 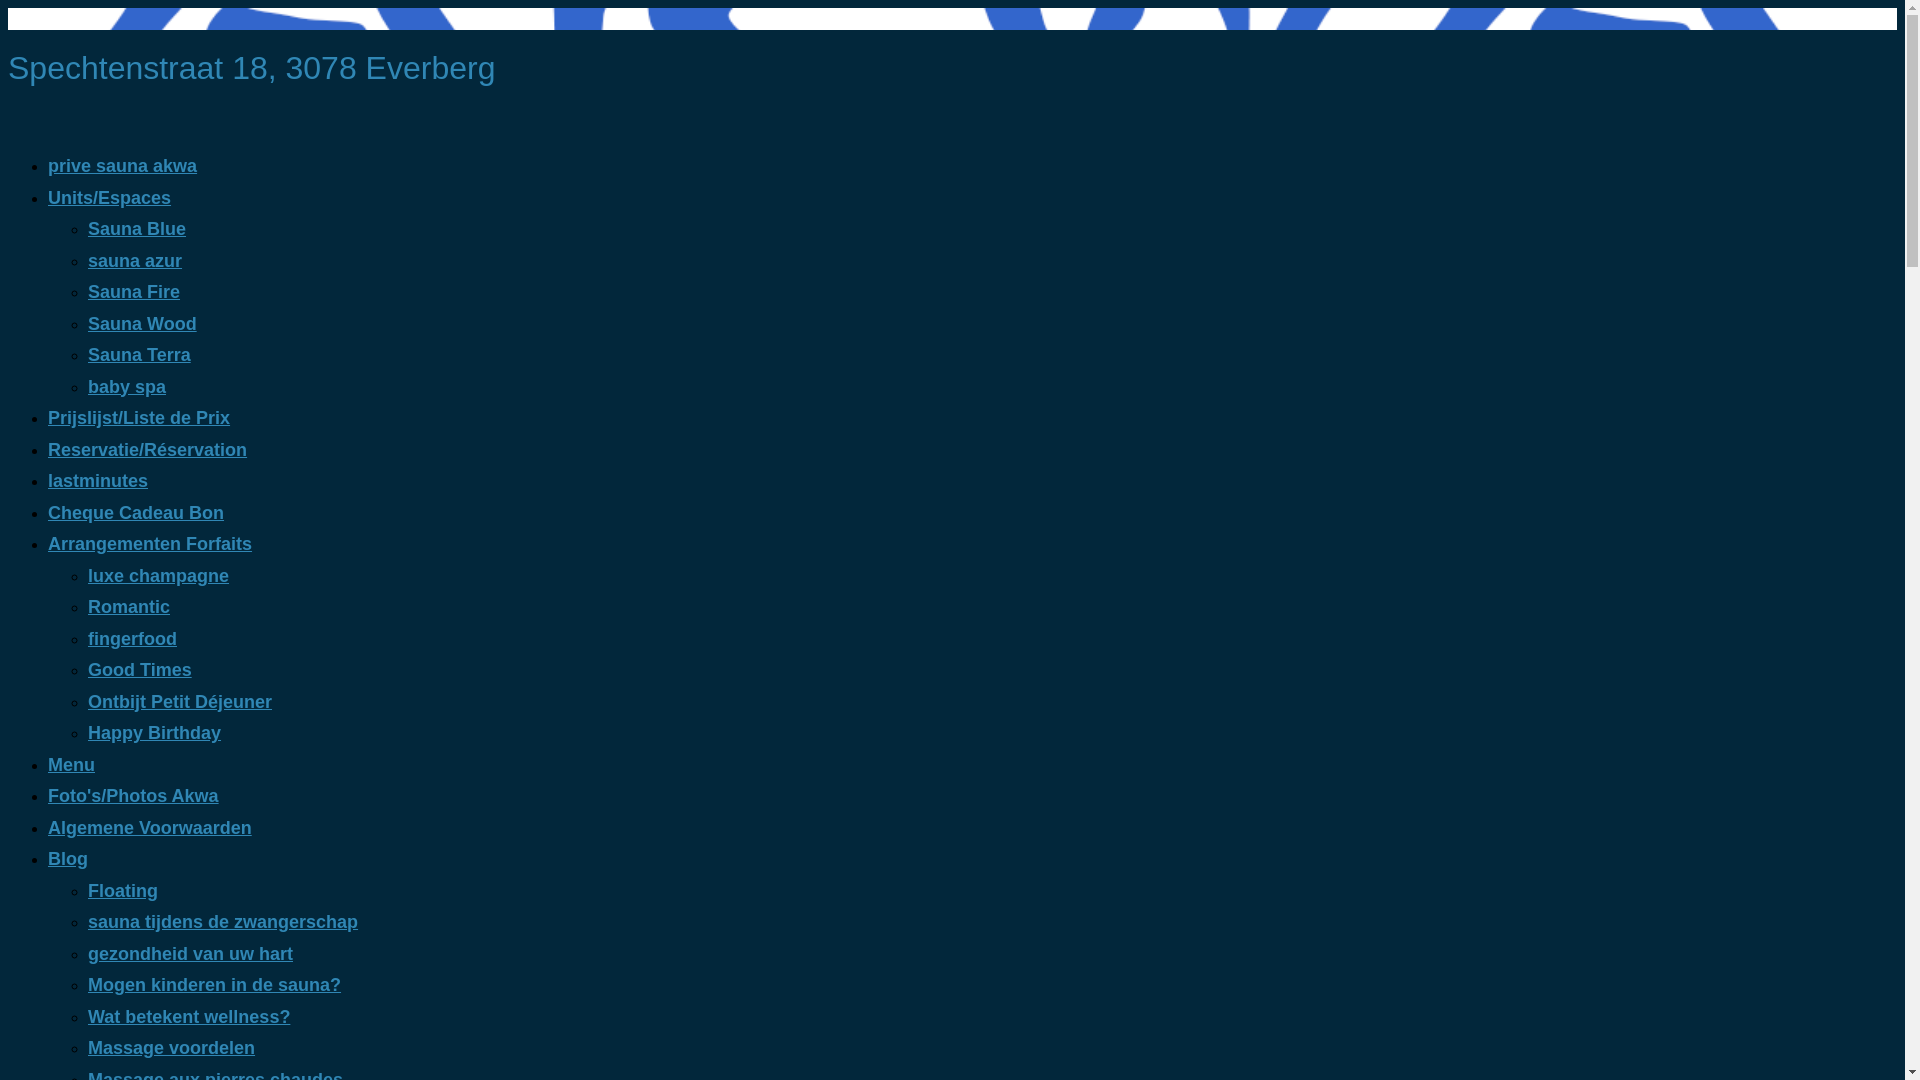 What do you see at coordinates (158, 576) in the screenshot?
I see `luxe champagne` at bounding box center [158, 576].